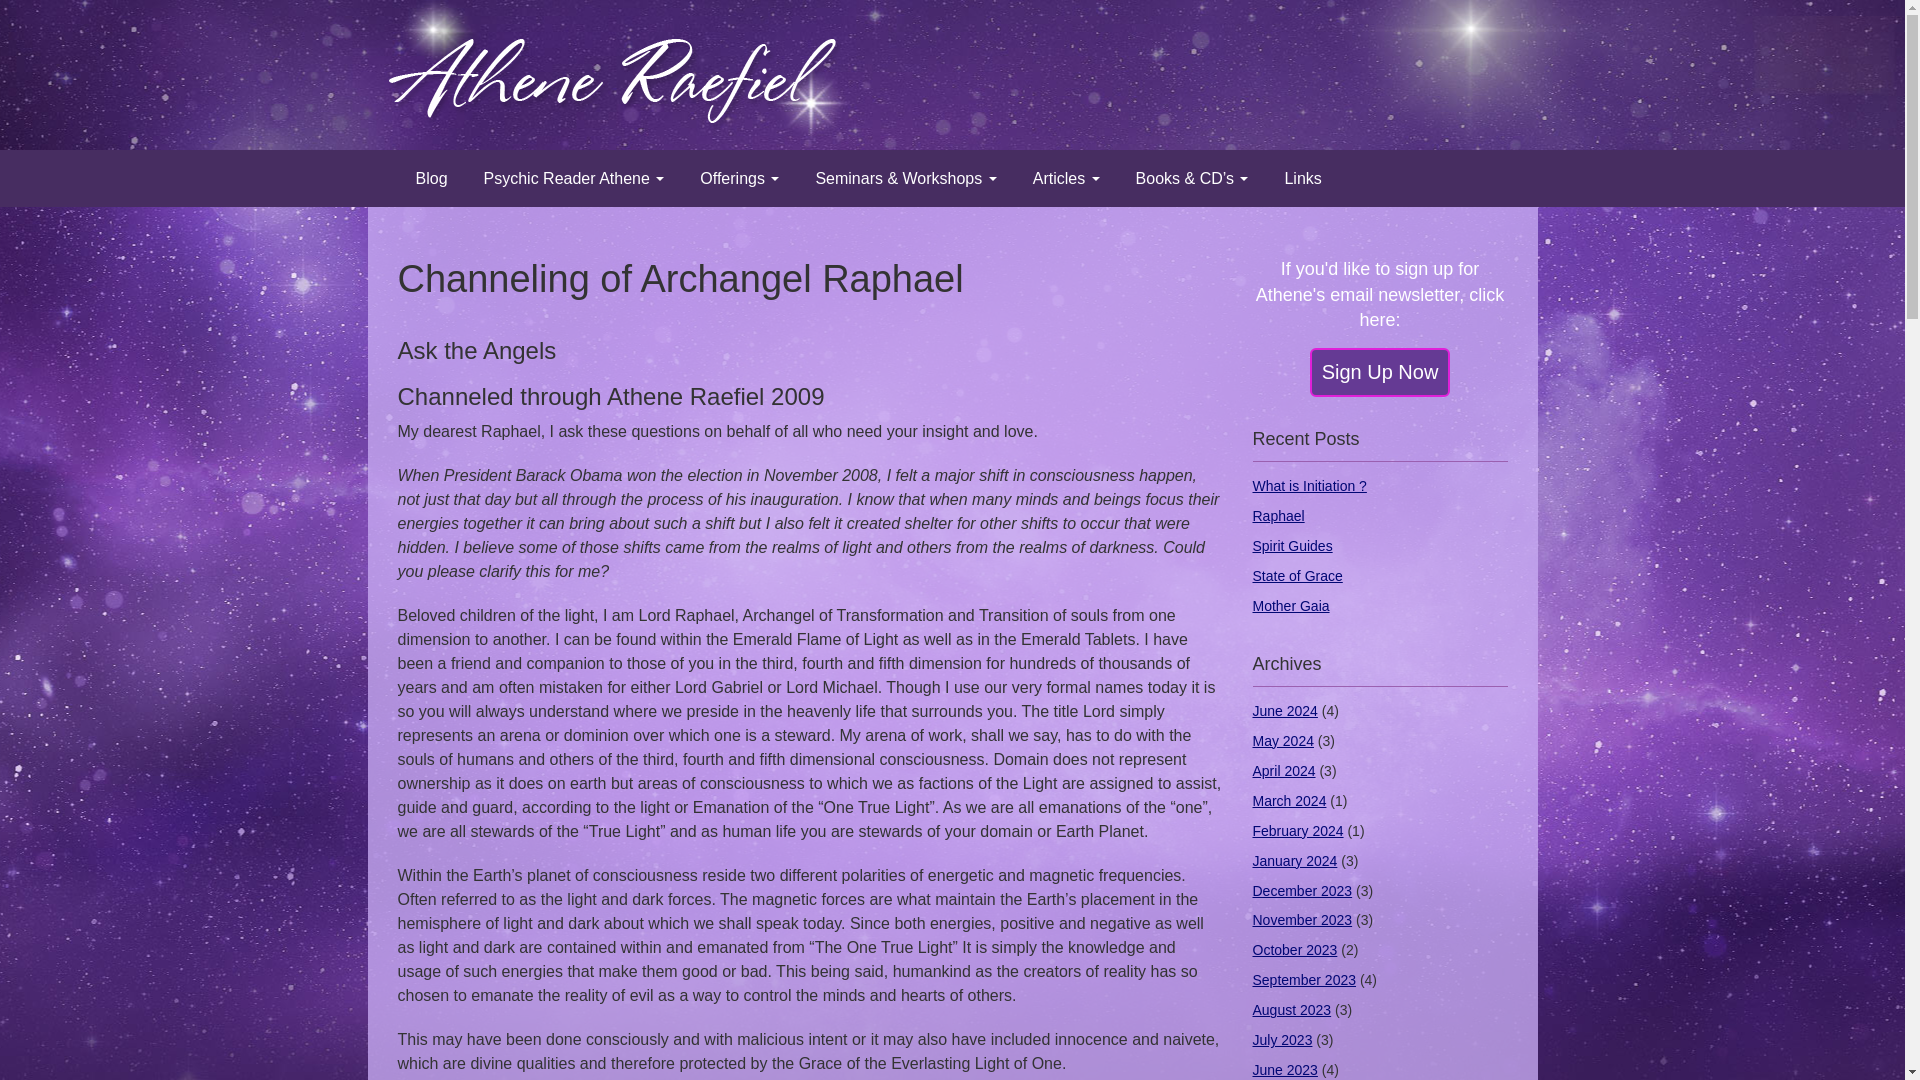  What do you see at coordinates (1296, 830) in the screenshot?
I see `February 2024` at bounding box center [1296, 830].